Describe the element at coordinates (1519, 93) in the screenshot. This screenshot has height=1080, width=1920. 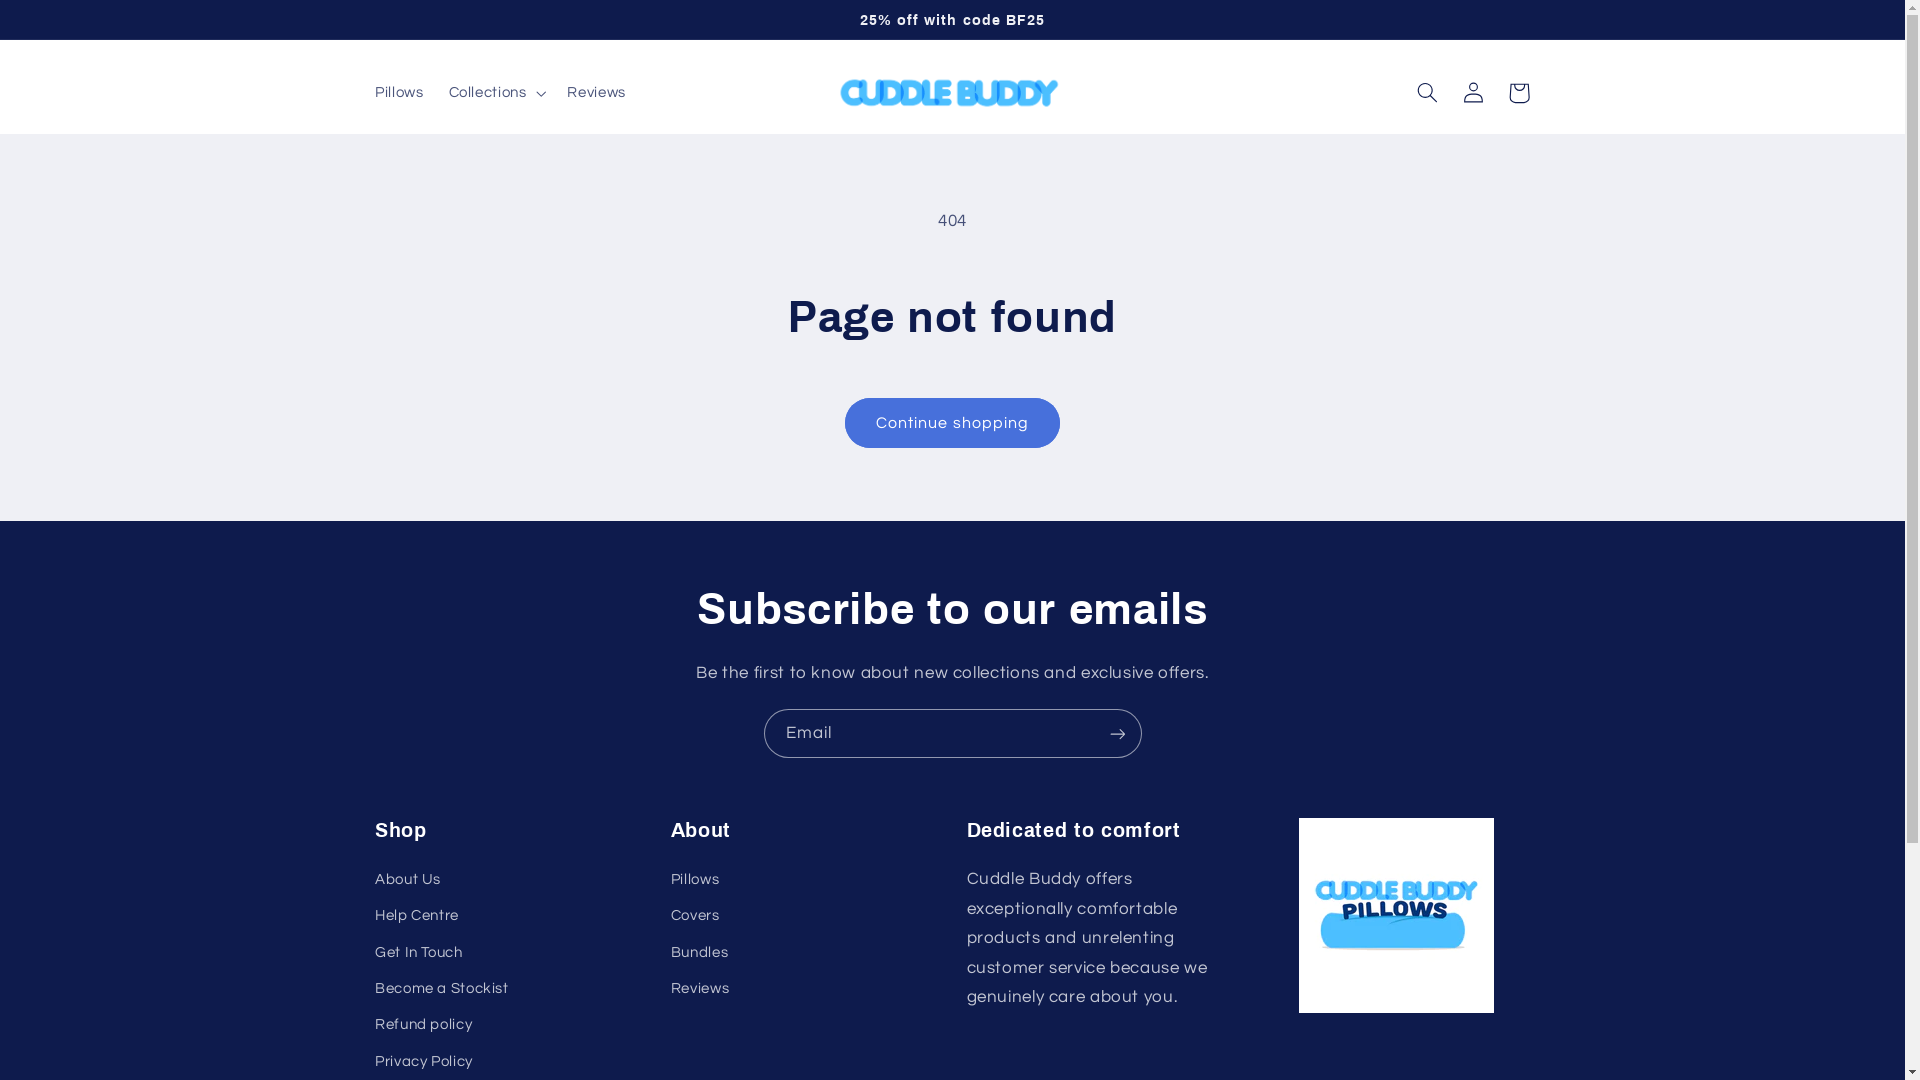
I see `Cart` at that location.